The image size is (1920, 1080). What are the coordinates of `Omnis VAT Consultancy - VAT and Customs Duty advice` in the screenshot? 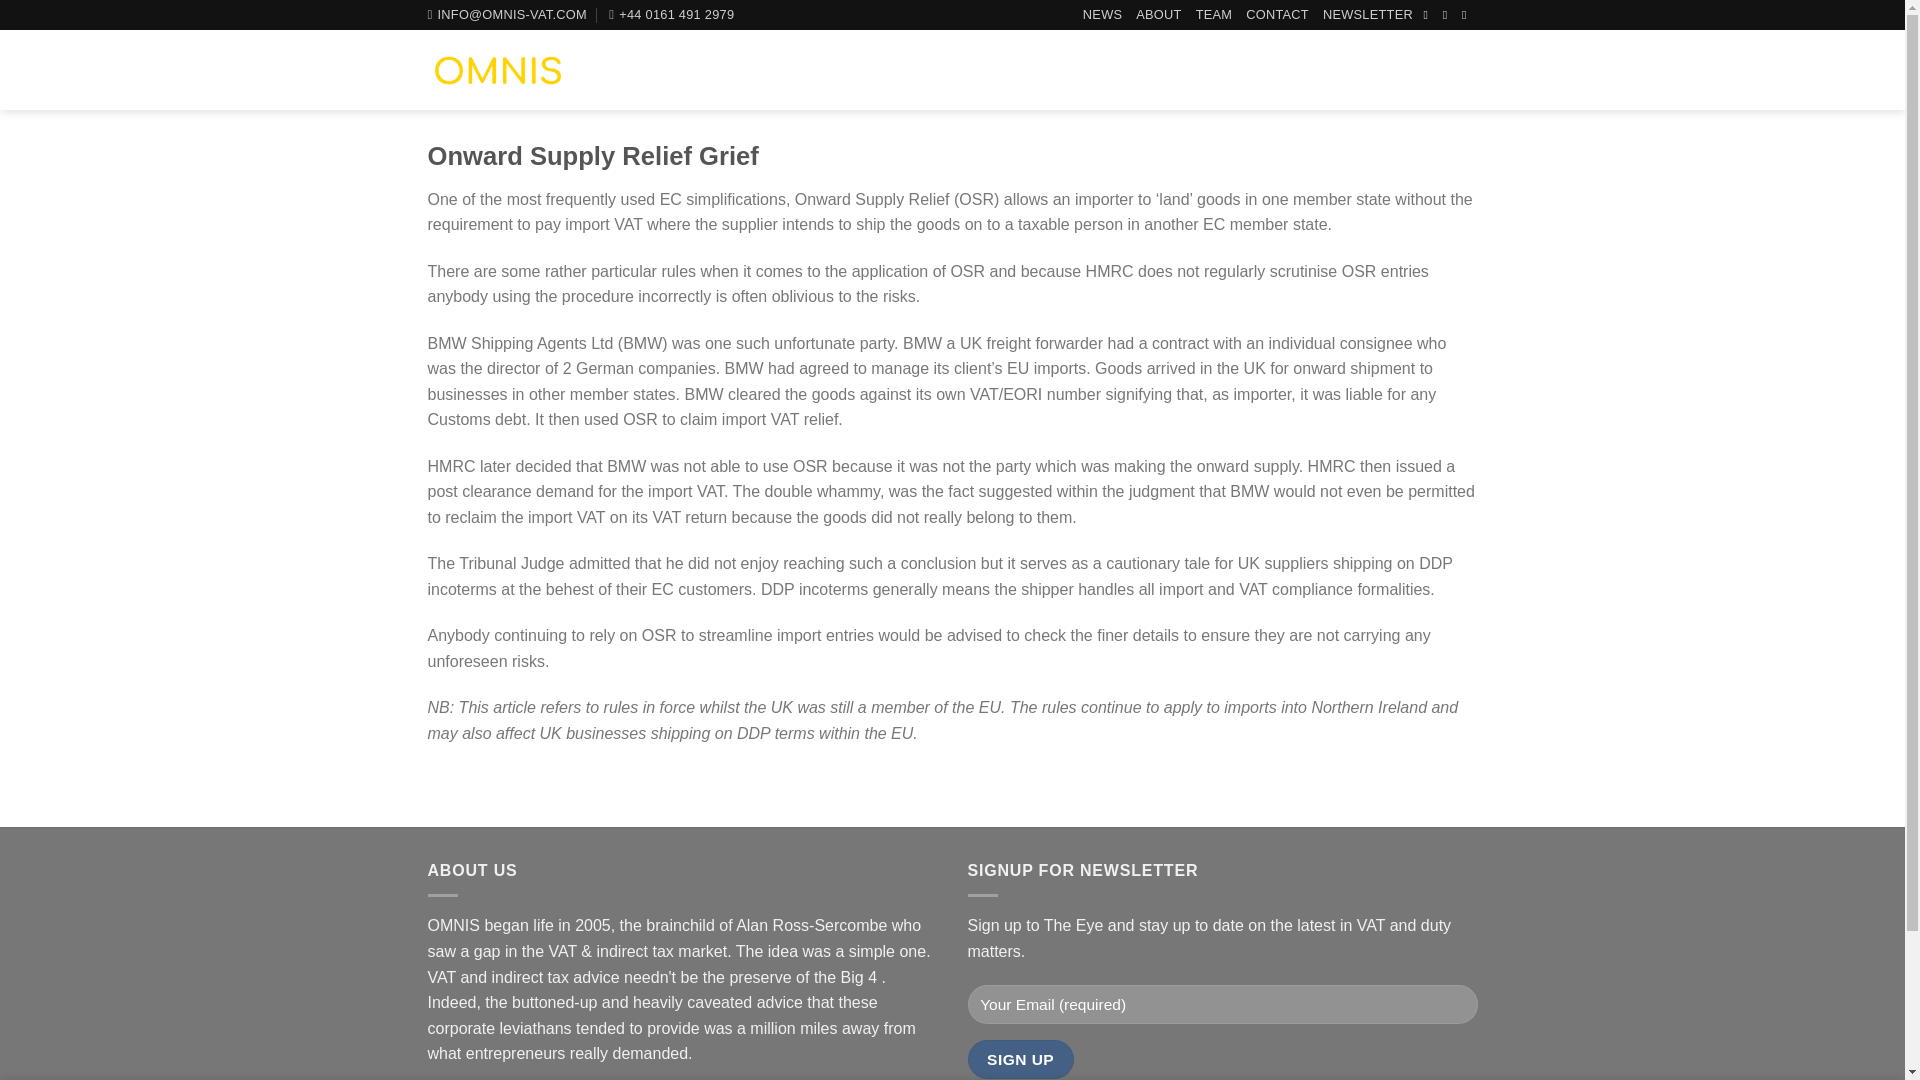 It's located at (498, 70).